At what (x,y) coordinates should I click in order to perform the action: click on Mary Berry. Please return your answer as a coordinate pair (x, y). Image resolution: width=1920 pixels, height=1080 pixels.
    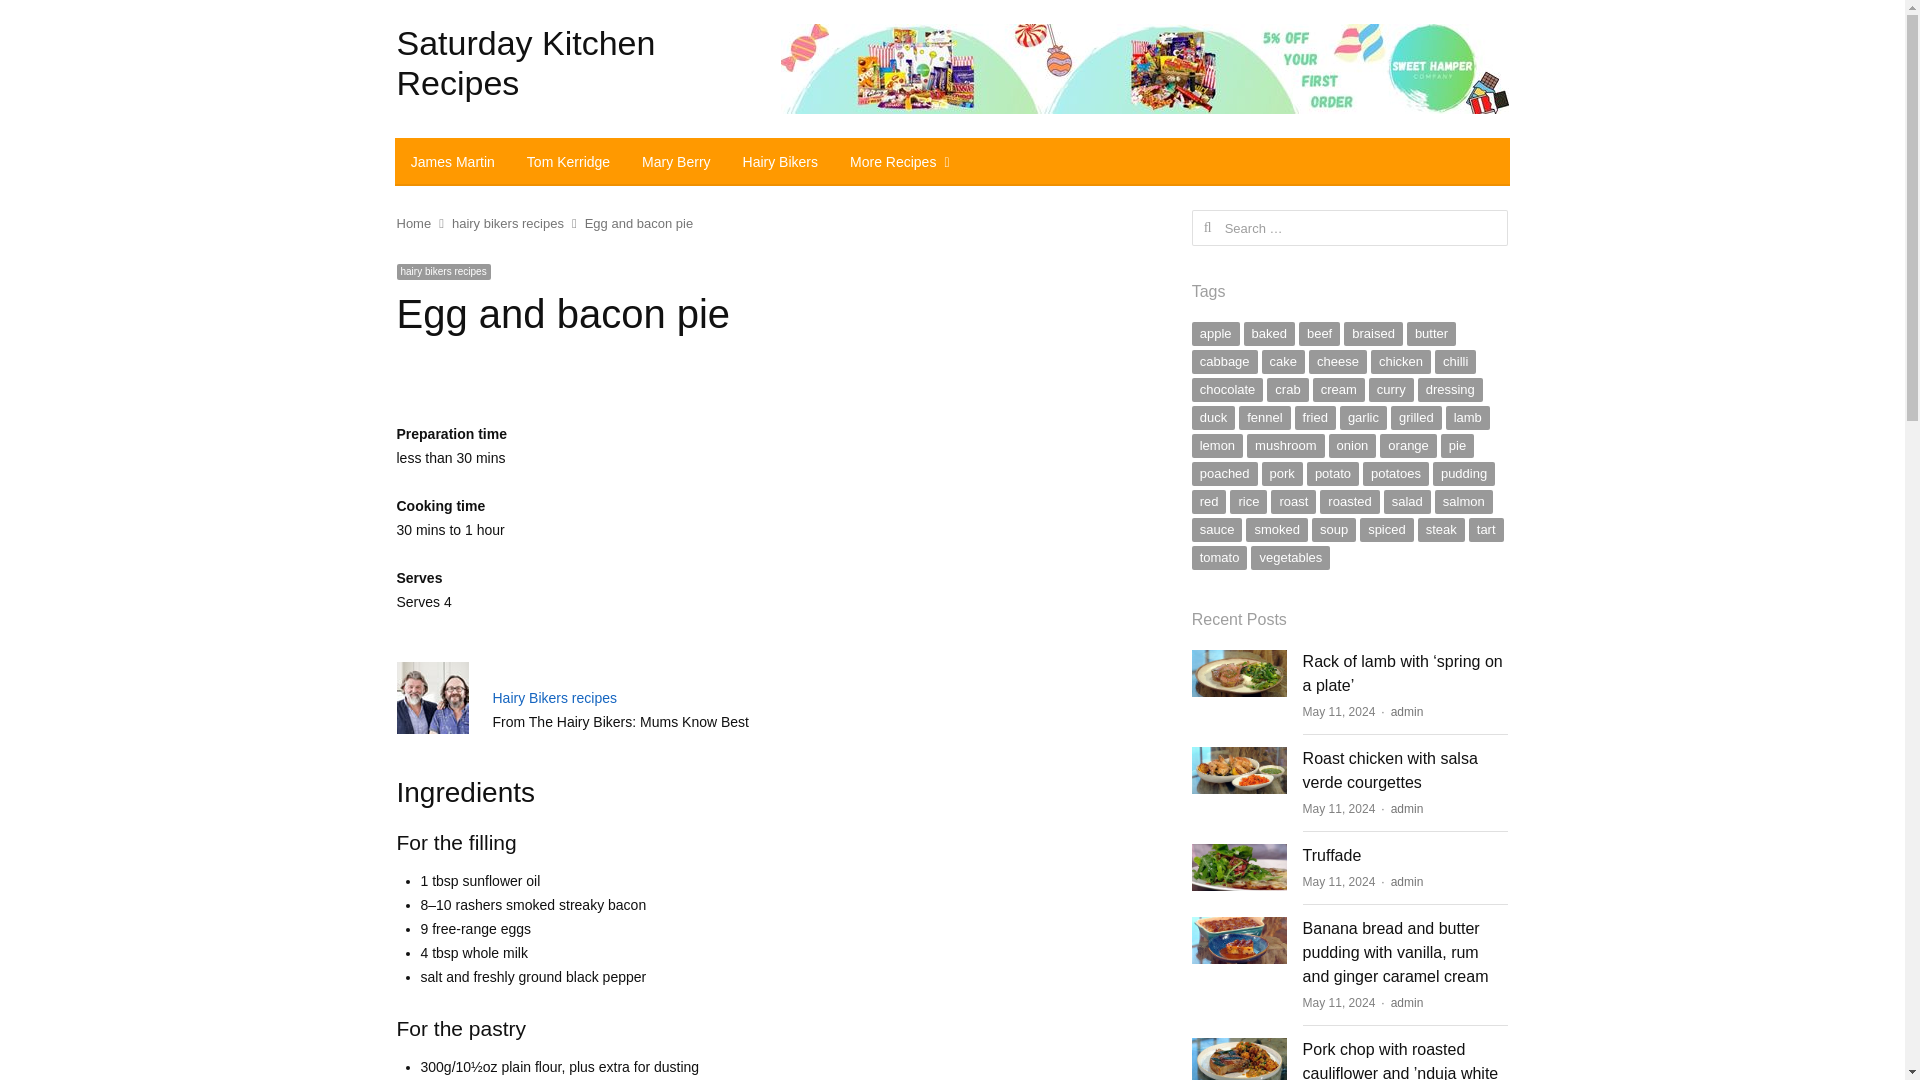
    Looking at the image, I should click on (675, 162).